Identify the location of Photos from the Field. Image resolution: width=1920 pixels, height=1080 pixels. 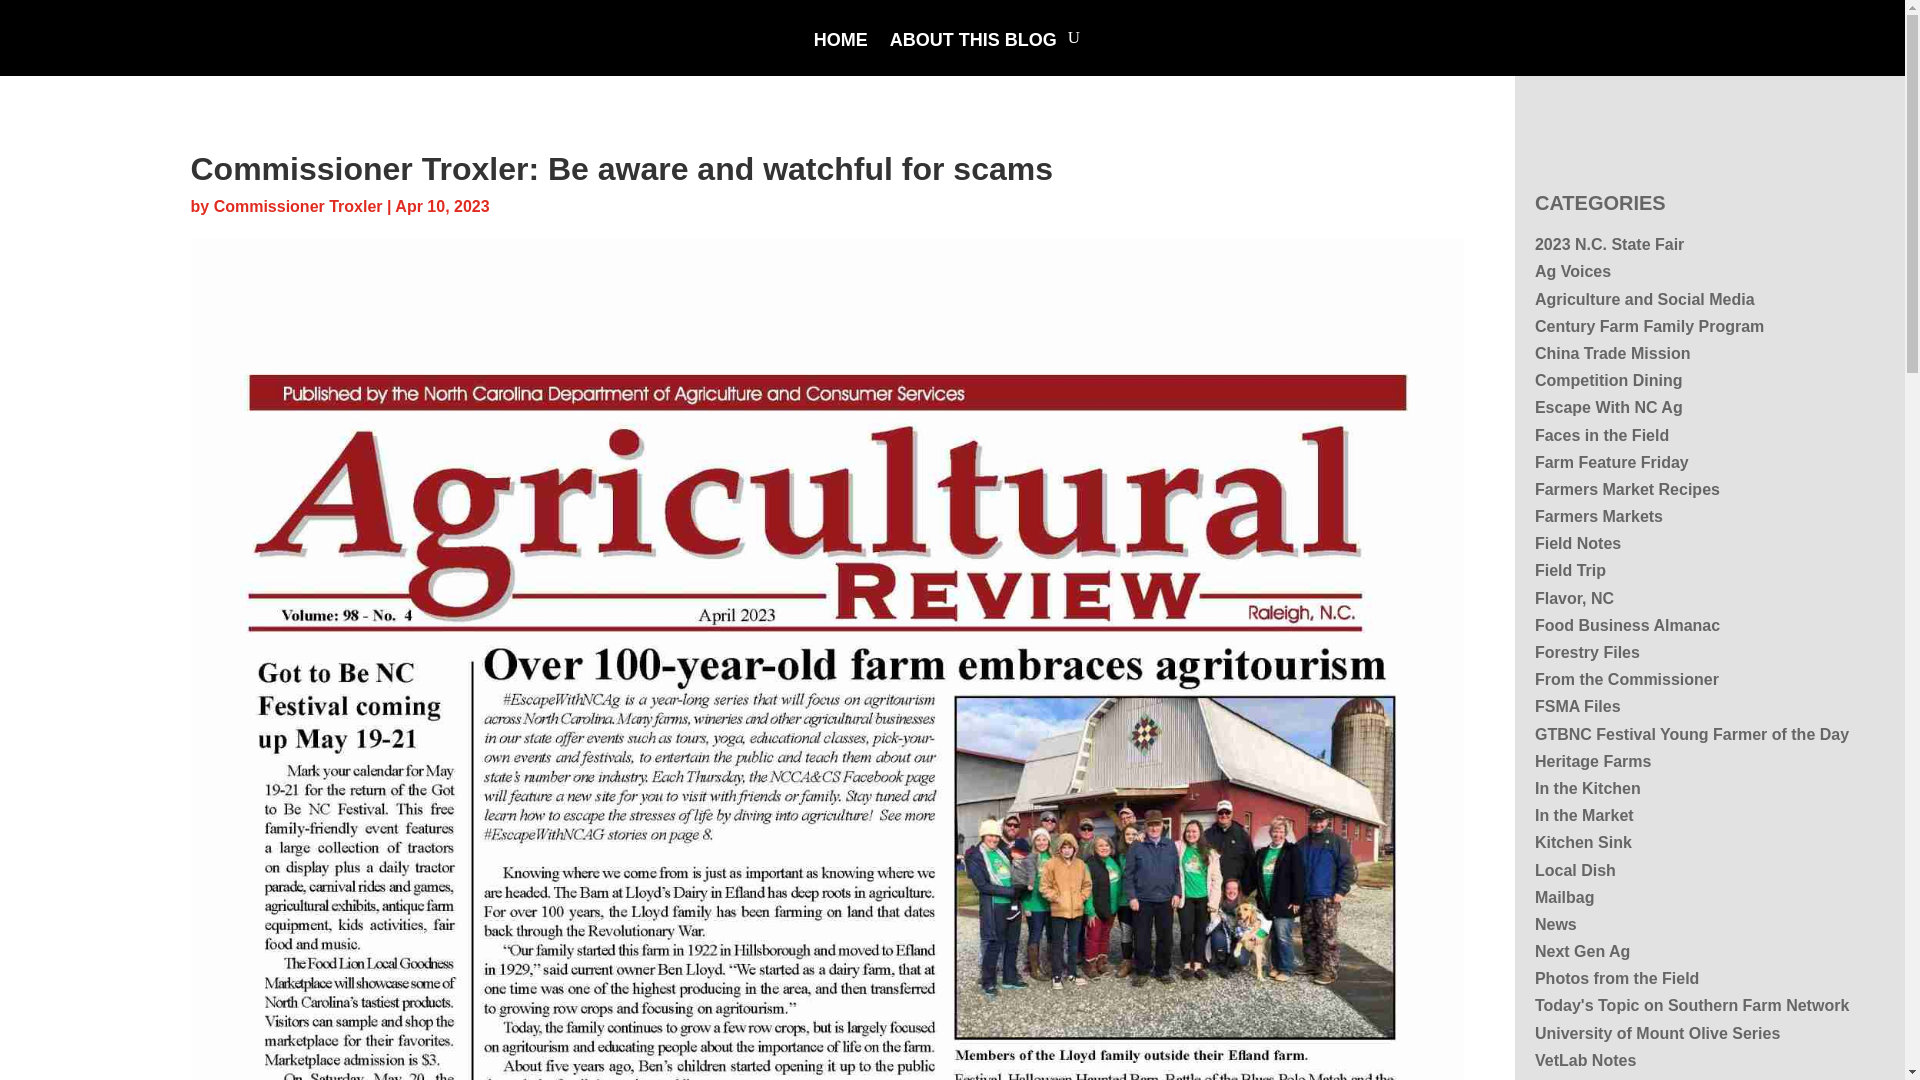
(1616, 978).